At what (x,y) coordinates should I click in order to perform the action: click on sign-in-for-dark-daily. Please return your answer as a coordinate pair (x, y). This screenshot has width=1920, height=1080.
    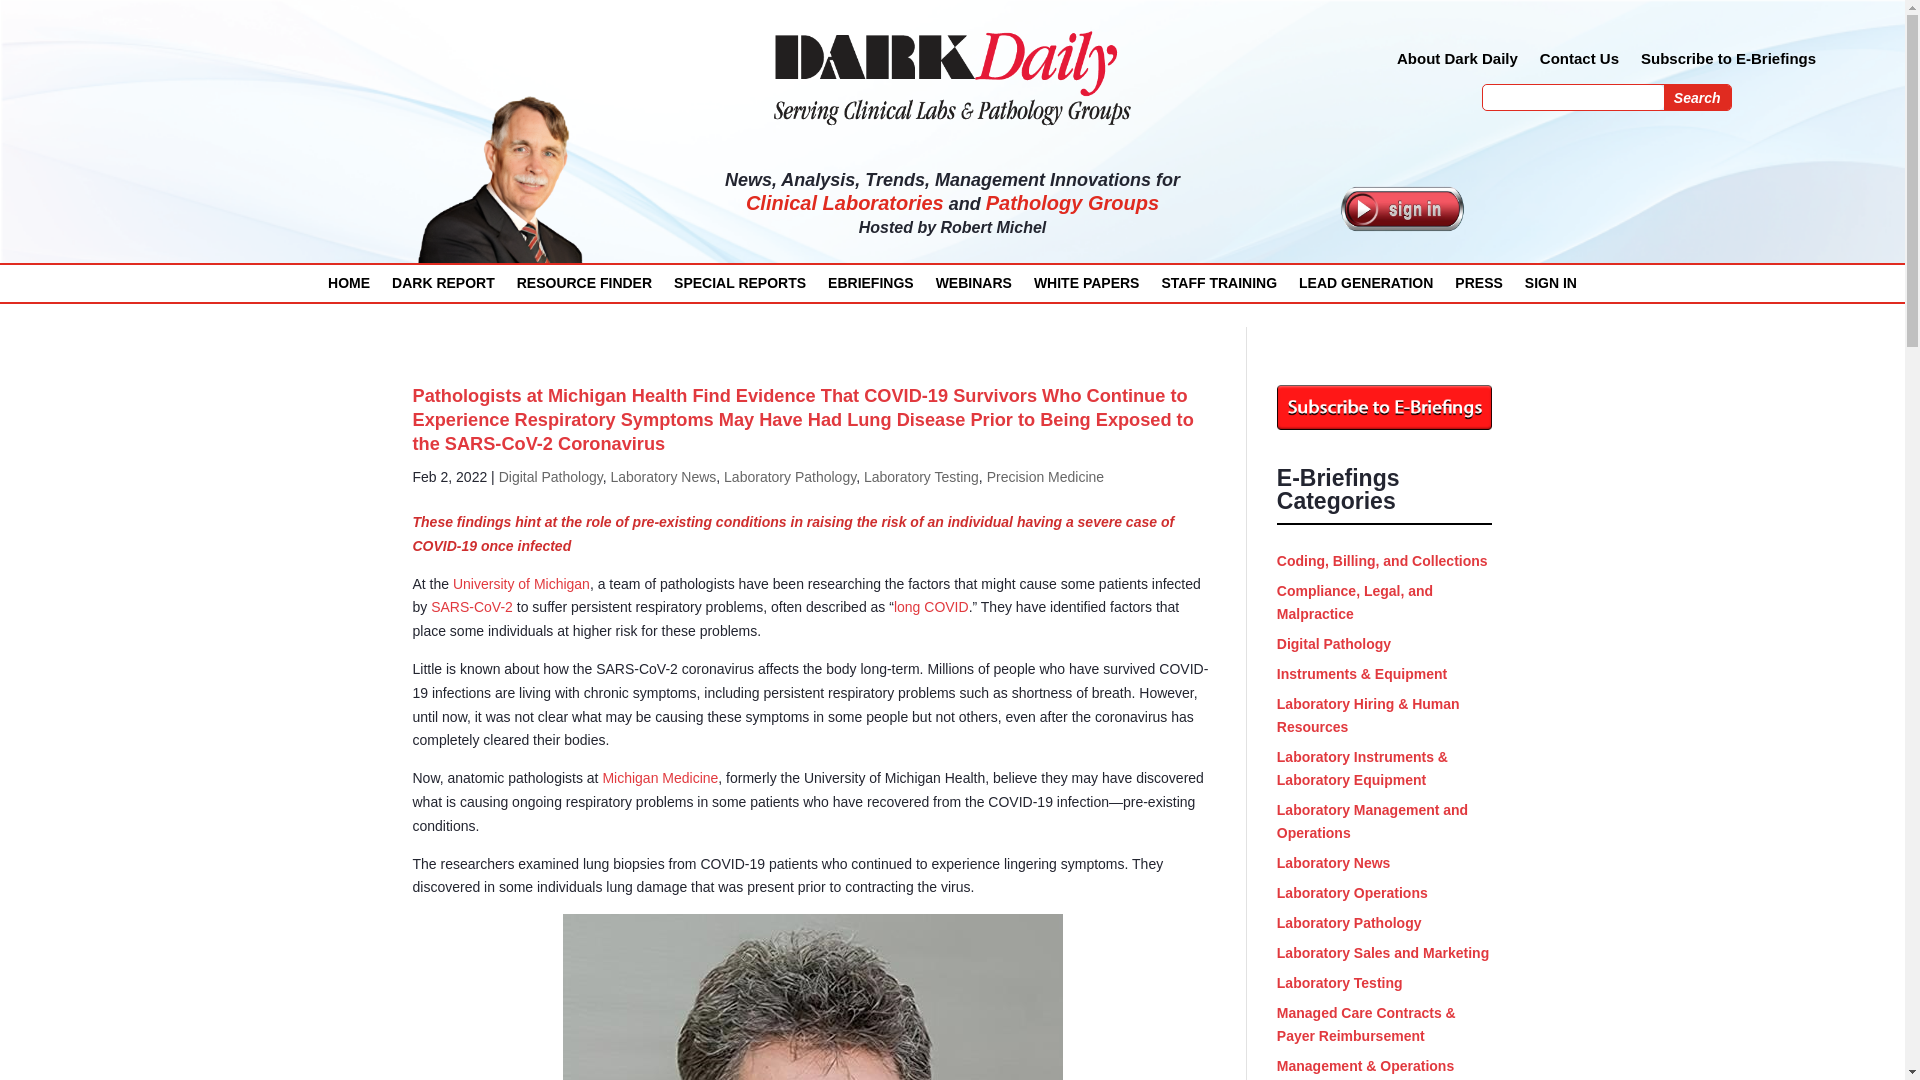
    Looking at the image, I should click on (1402, 208).